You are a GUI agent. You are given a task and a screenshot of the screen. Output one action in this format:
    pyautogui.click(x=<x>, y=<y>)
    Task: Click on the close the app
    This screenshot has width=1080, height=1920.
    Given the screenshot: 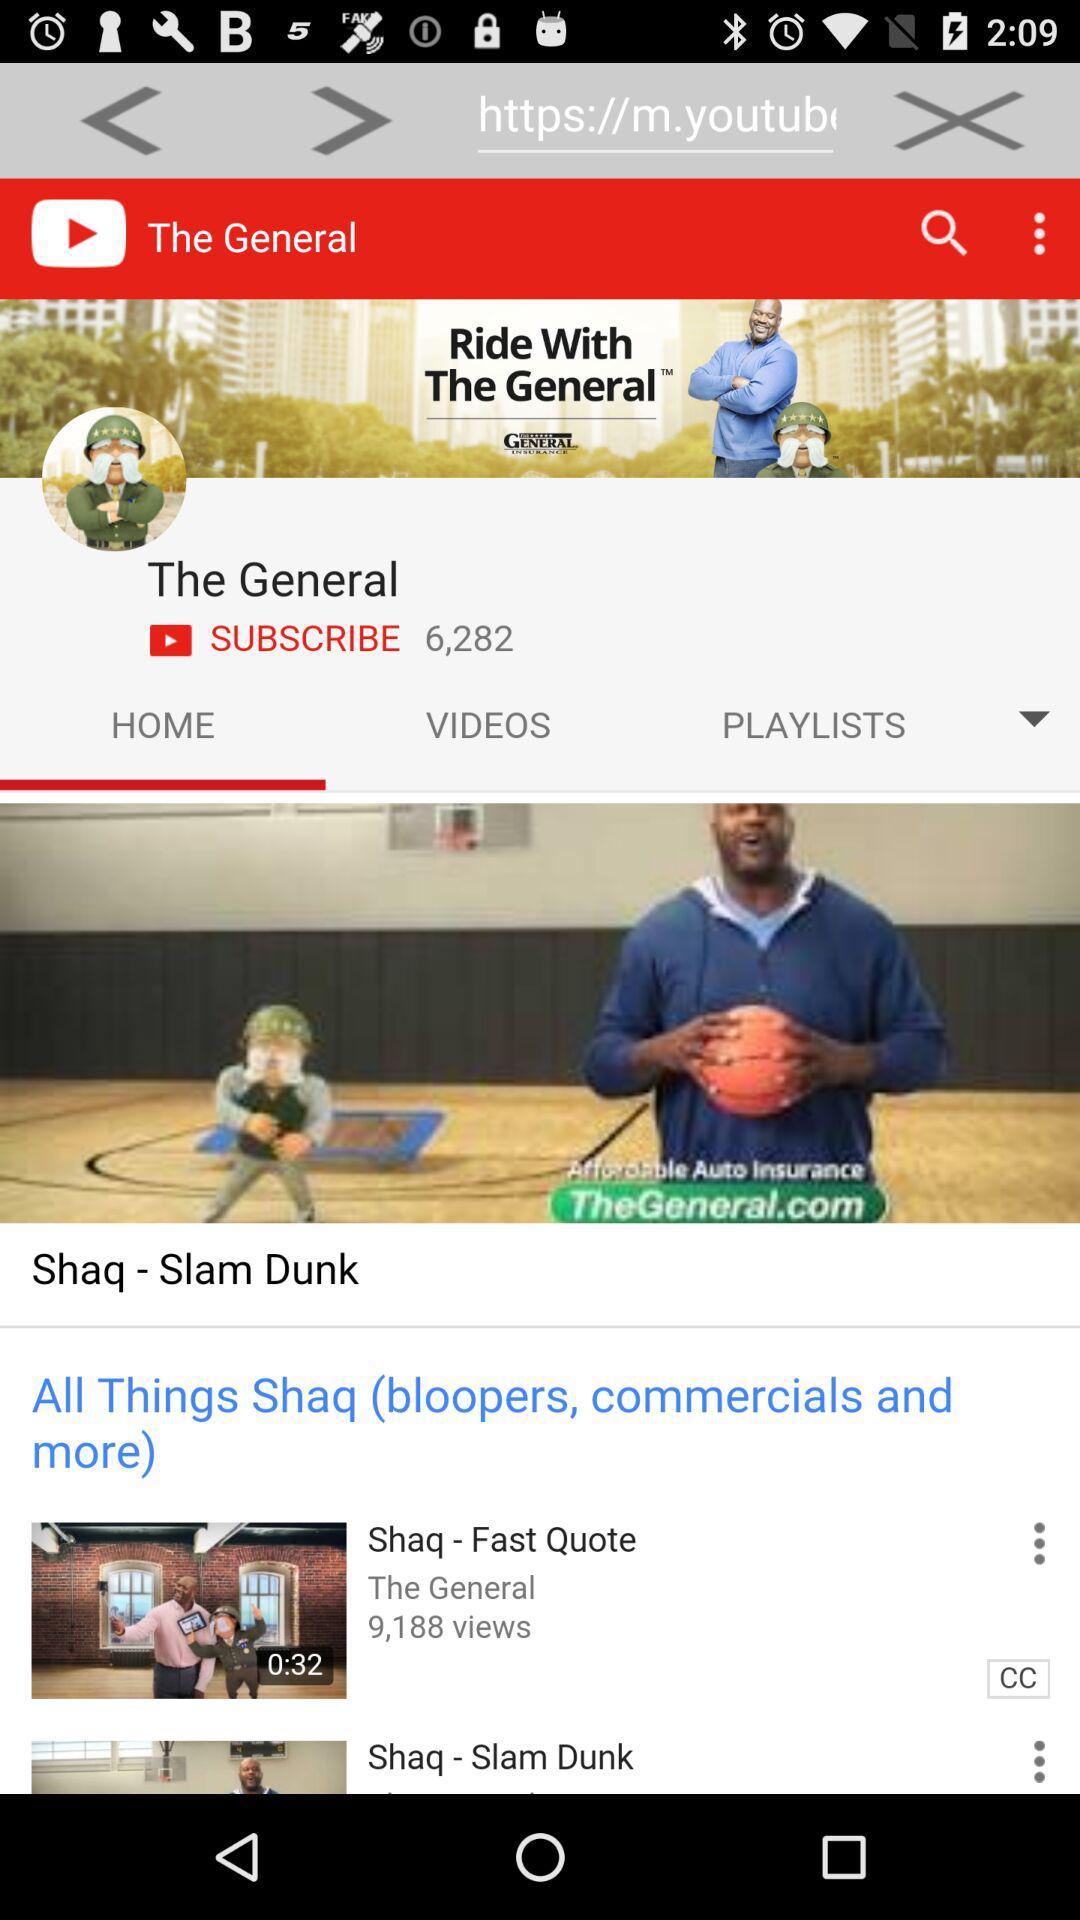 What is the action you would take?
    pyautogui.click(x=958, y=120)
    